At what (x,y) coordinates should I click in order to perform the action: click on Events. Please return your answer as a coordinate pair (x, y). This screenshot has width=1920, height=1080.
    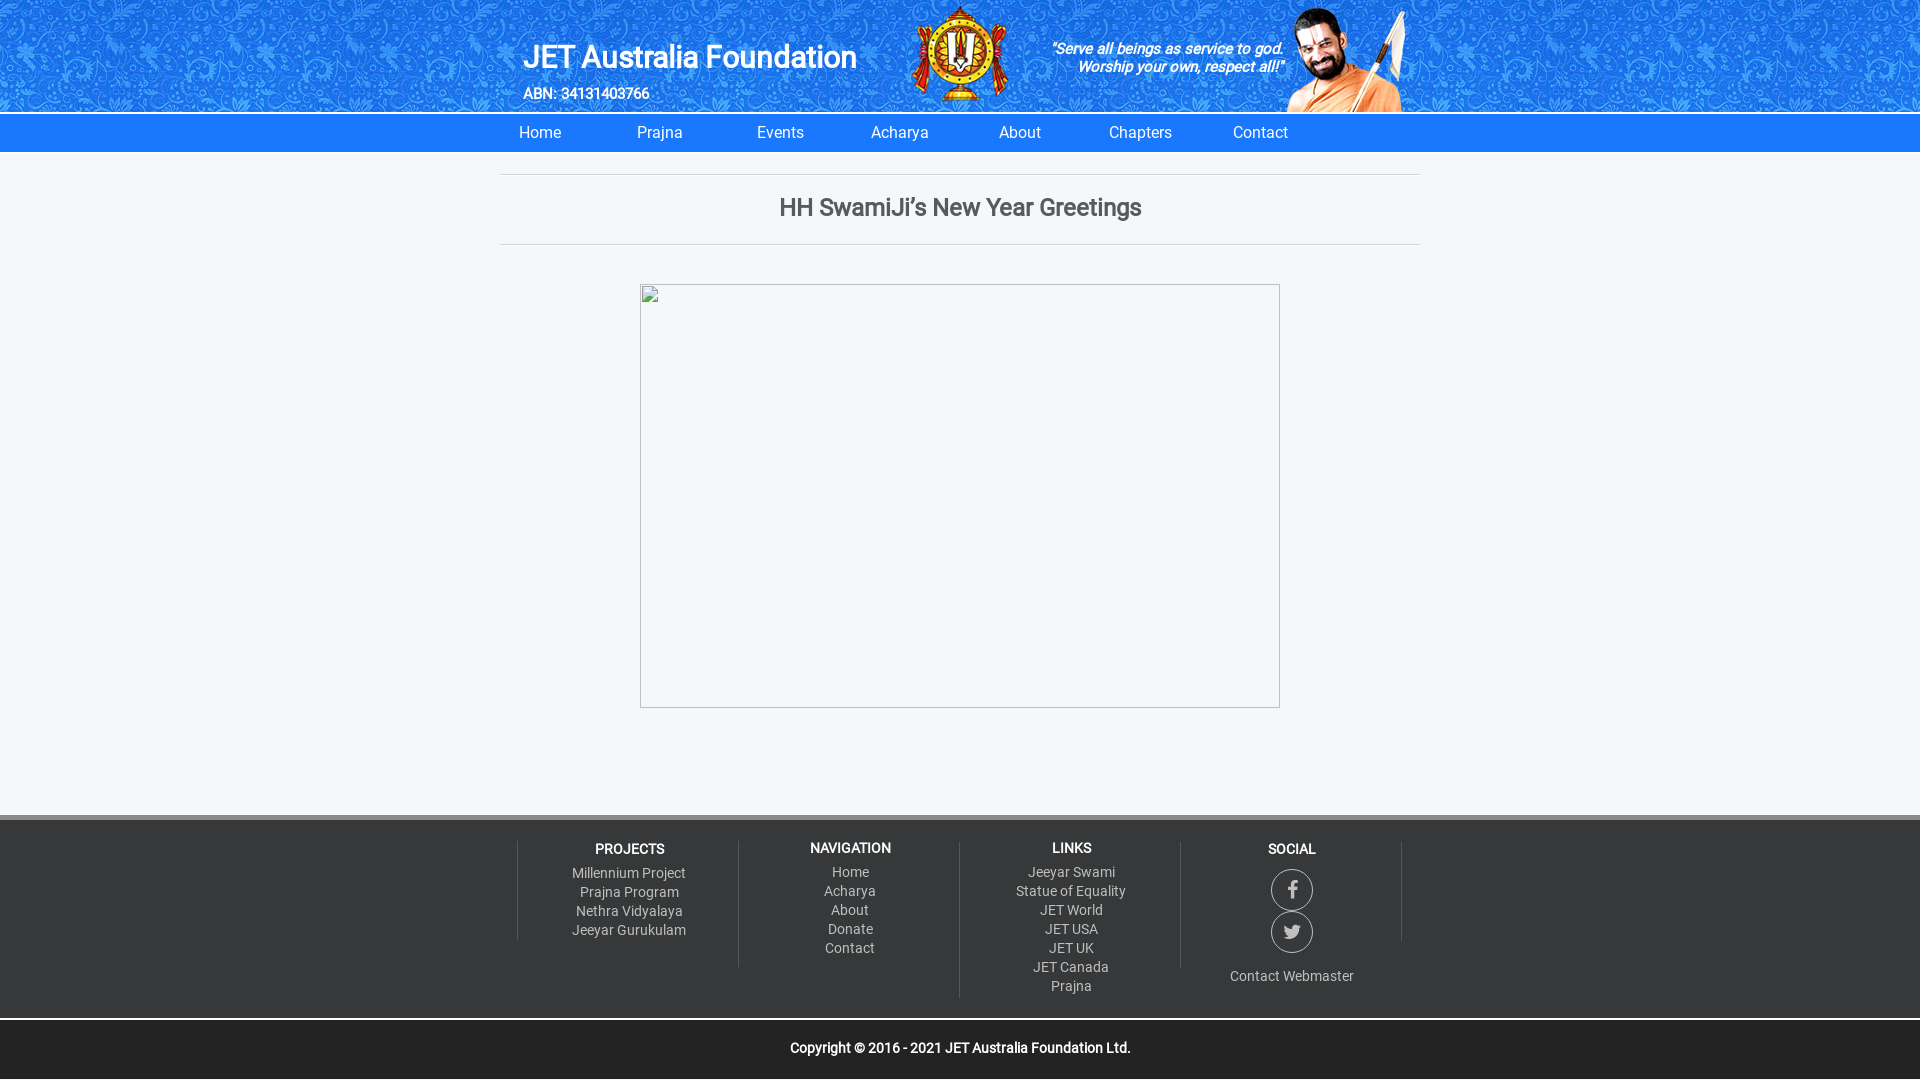
    Looking at the image, I should click on (780, 133).